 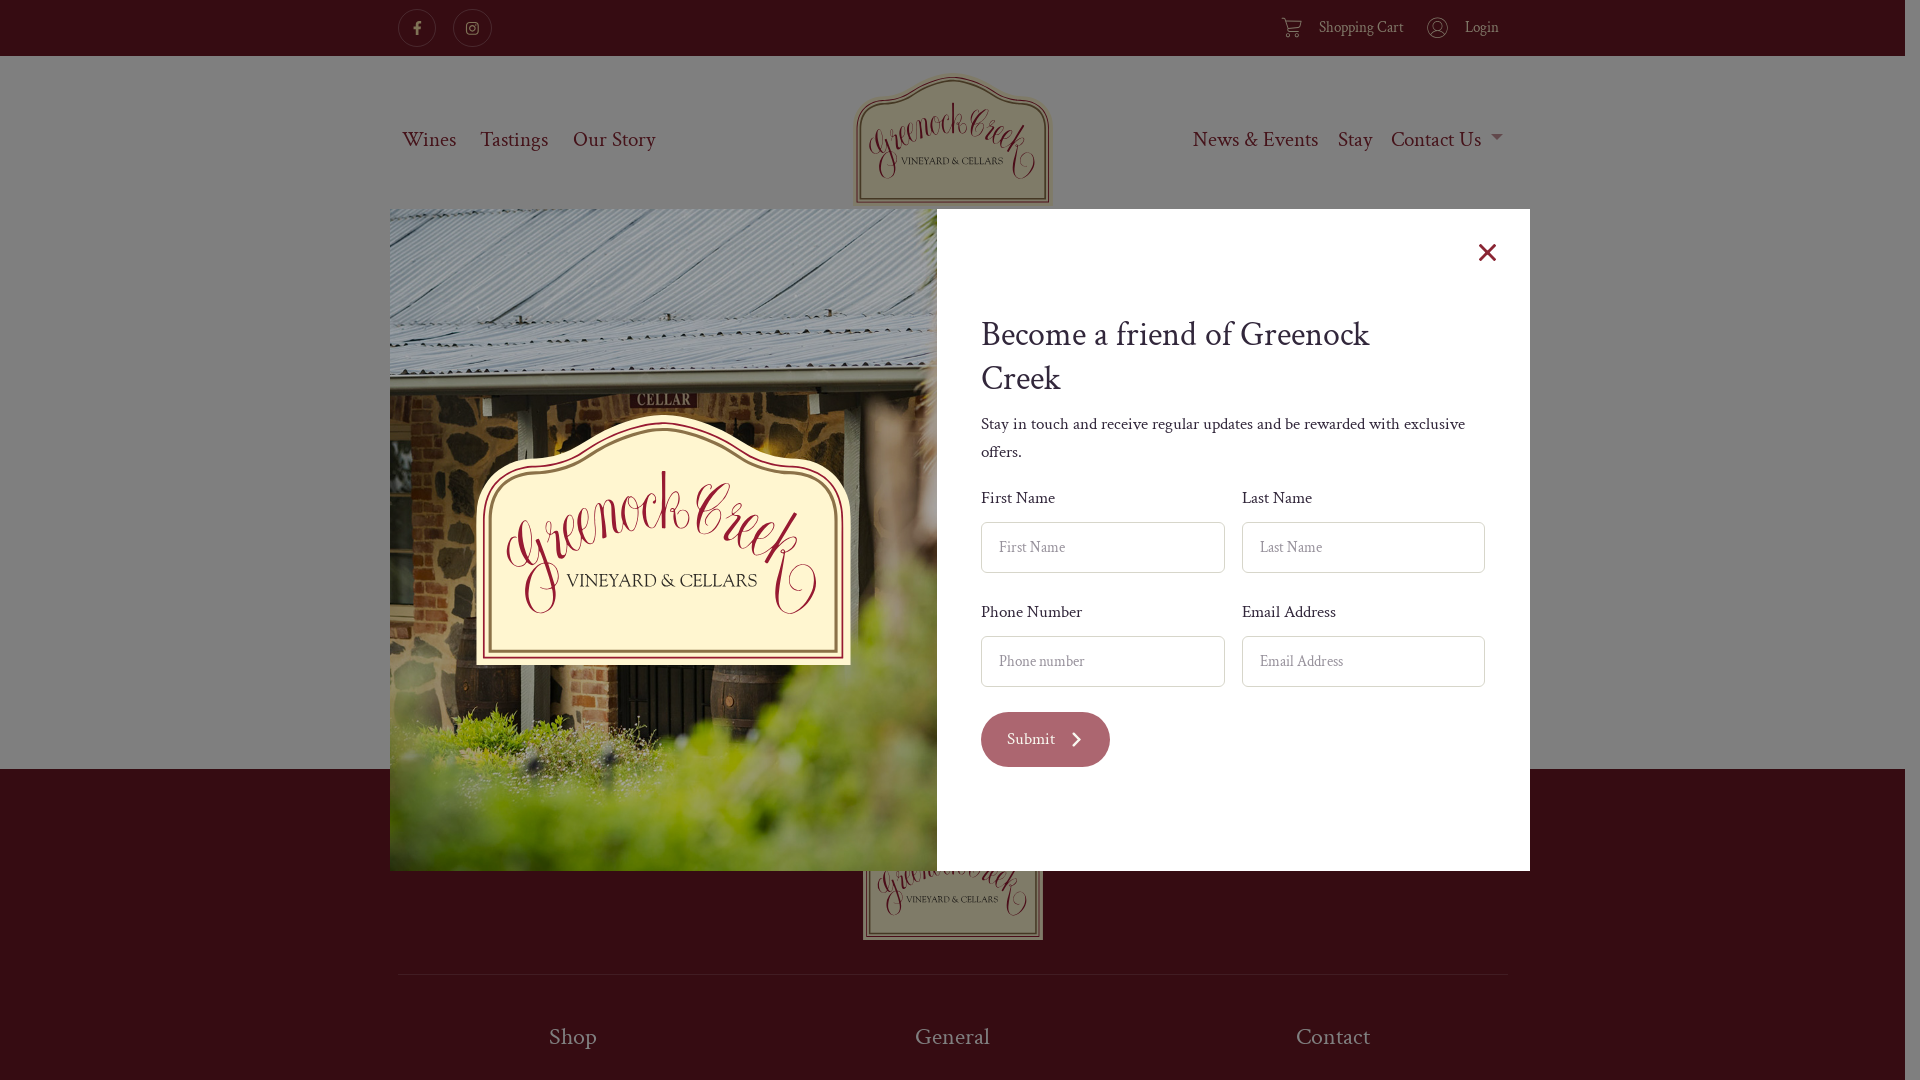 I want to click on Shopping Cart, so click(x=1339, y=28).